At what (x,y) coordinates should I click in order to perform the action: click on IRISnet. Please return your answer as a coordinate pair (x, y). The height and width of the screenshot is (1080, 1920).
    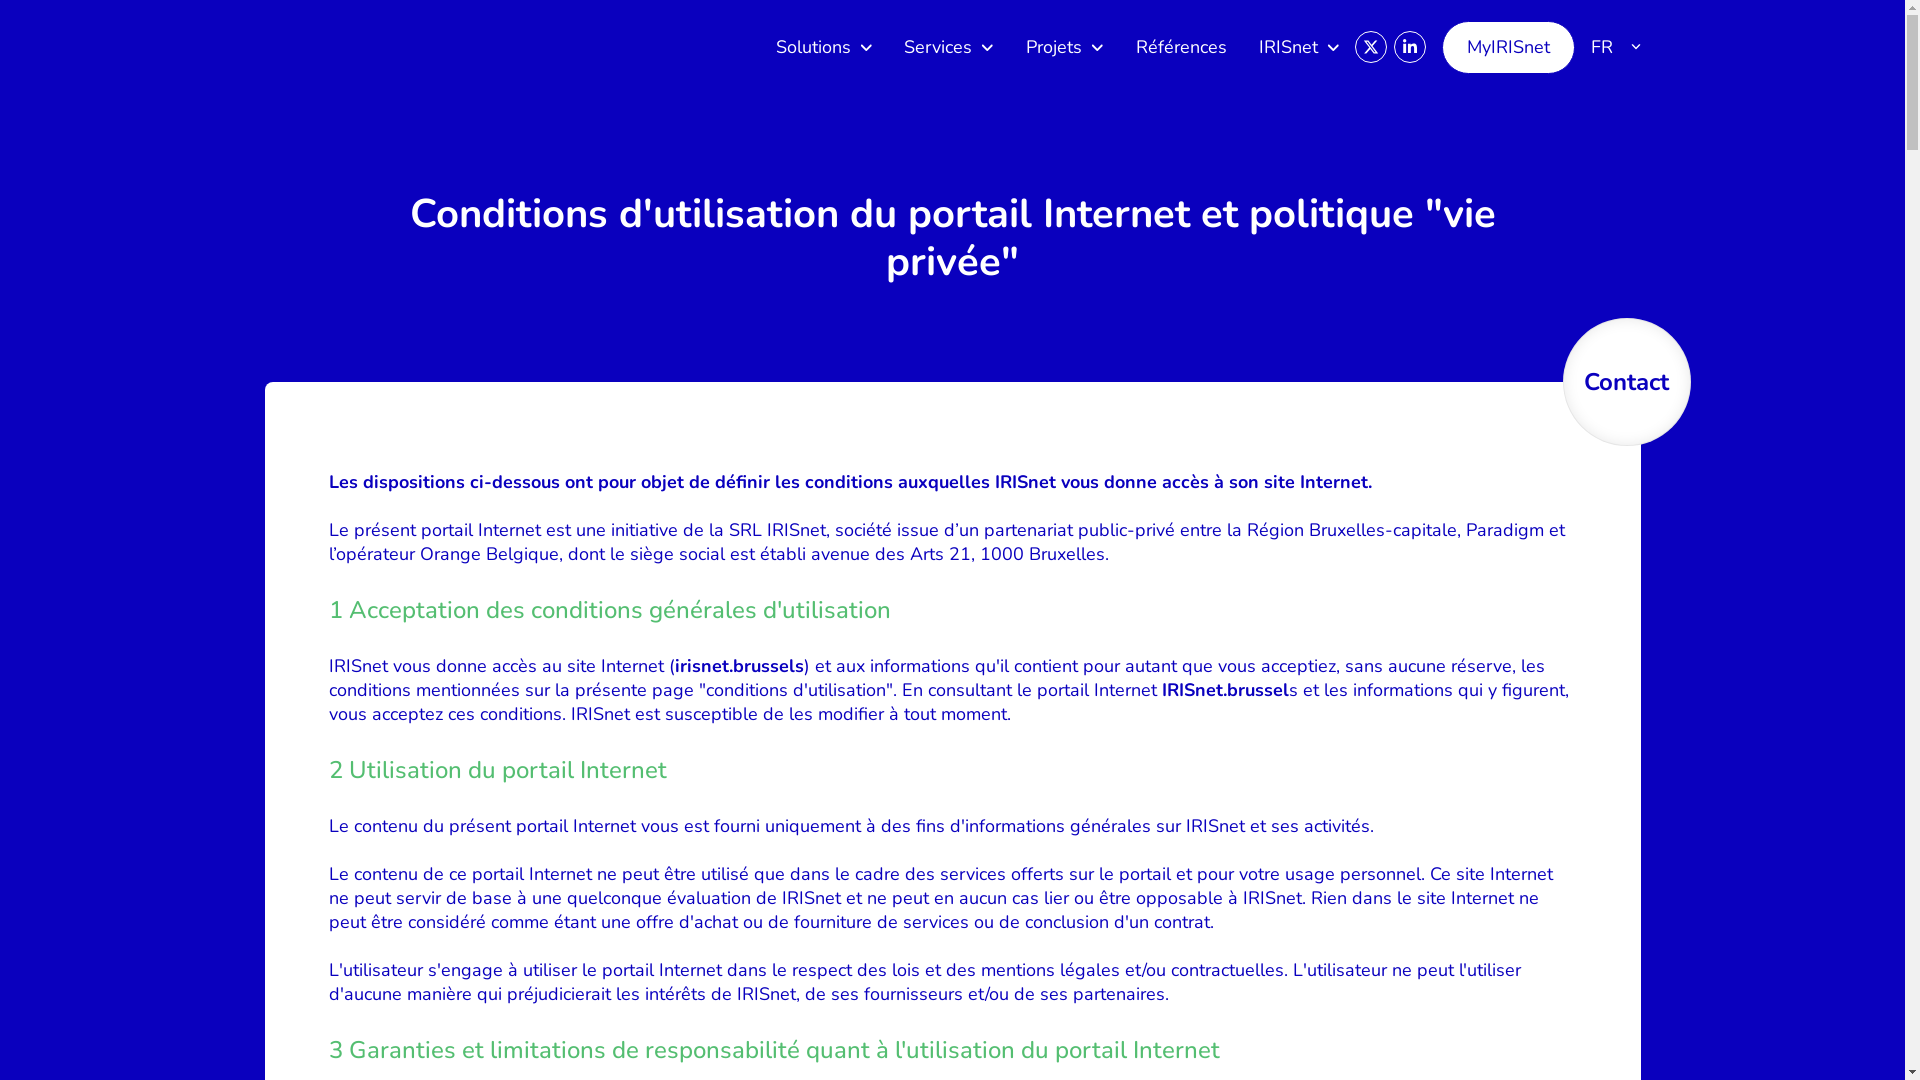
    Looking at the image, I should click on (1300, 48).